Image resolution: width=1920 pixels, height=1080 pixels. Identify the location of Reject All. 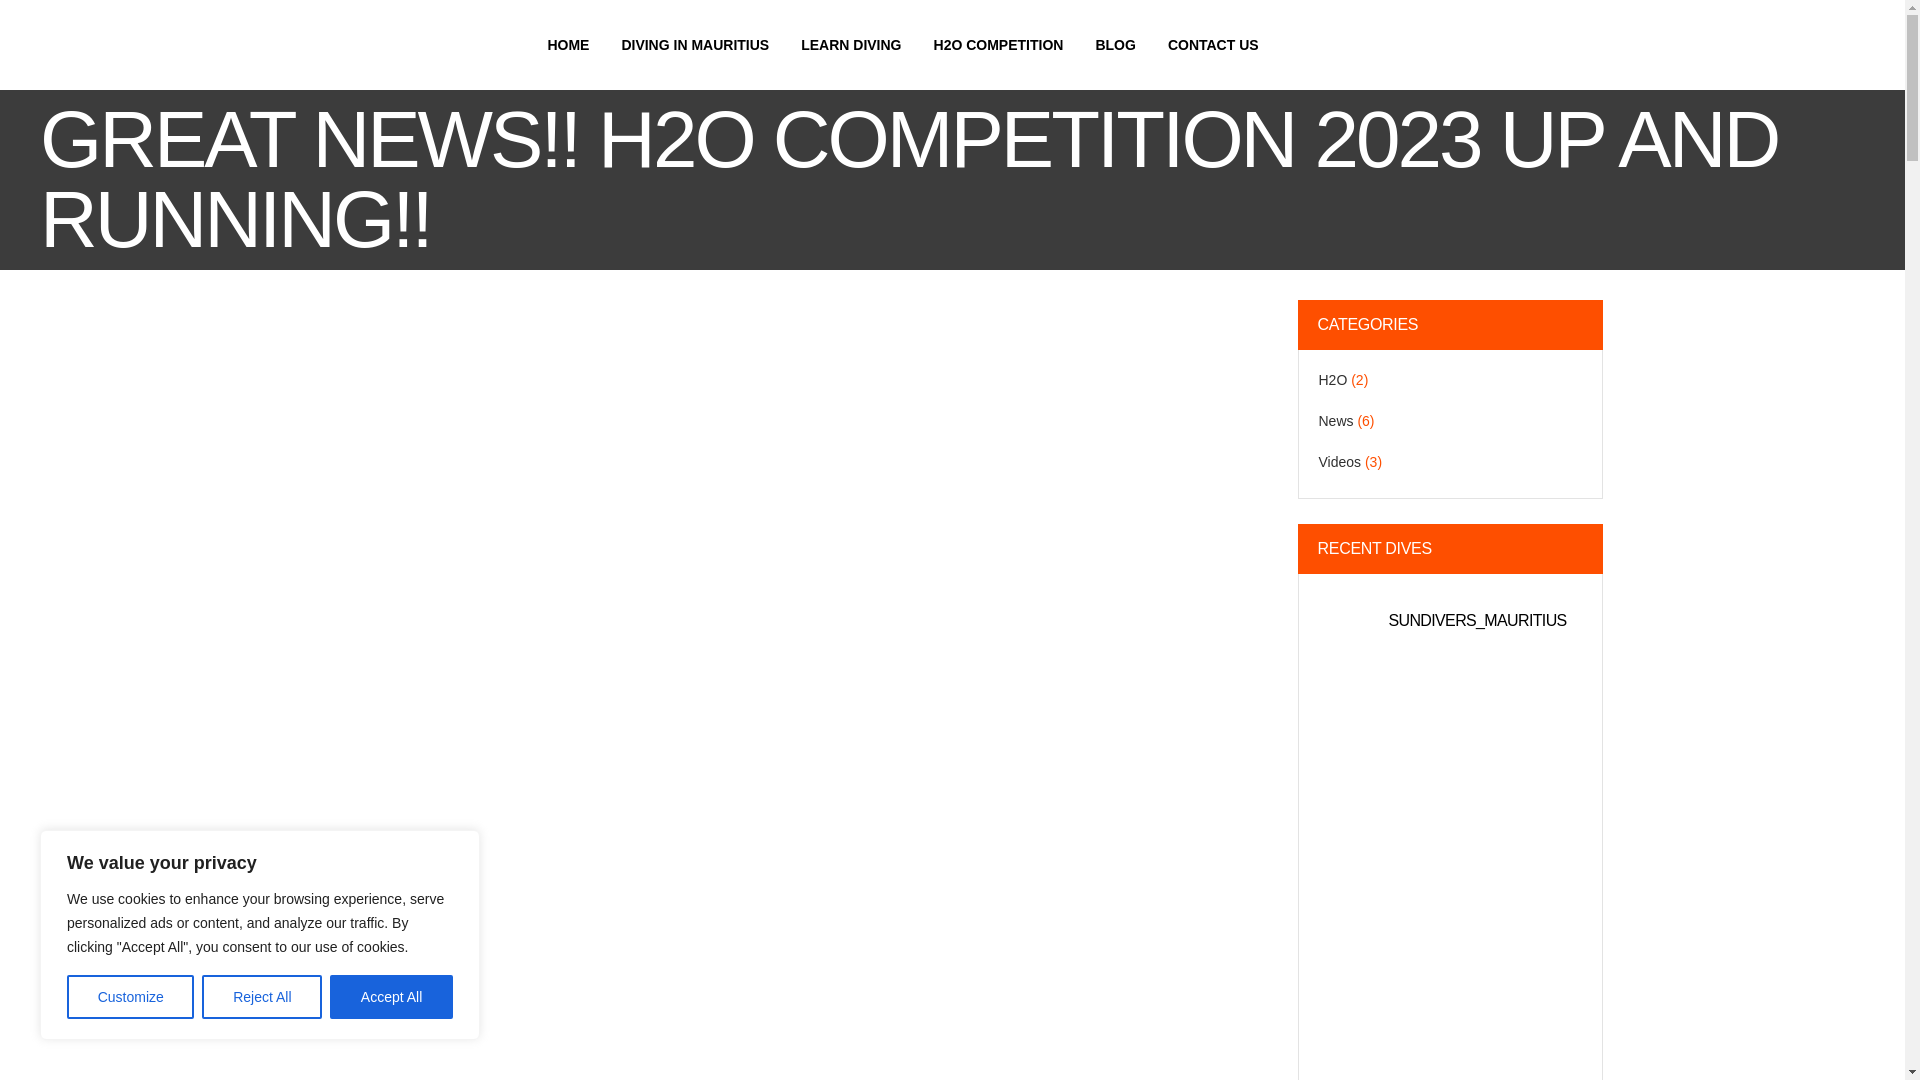
(262, 997).